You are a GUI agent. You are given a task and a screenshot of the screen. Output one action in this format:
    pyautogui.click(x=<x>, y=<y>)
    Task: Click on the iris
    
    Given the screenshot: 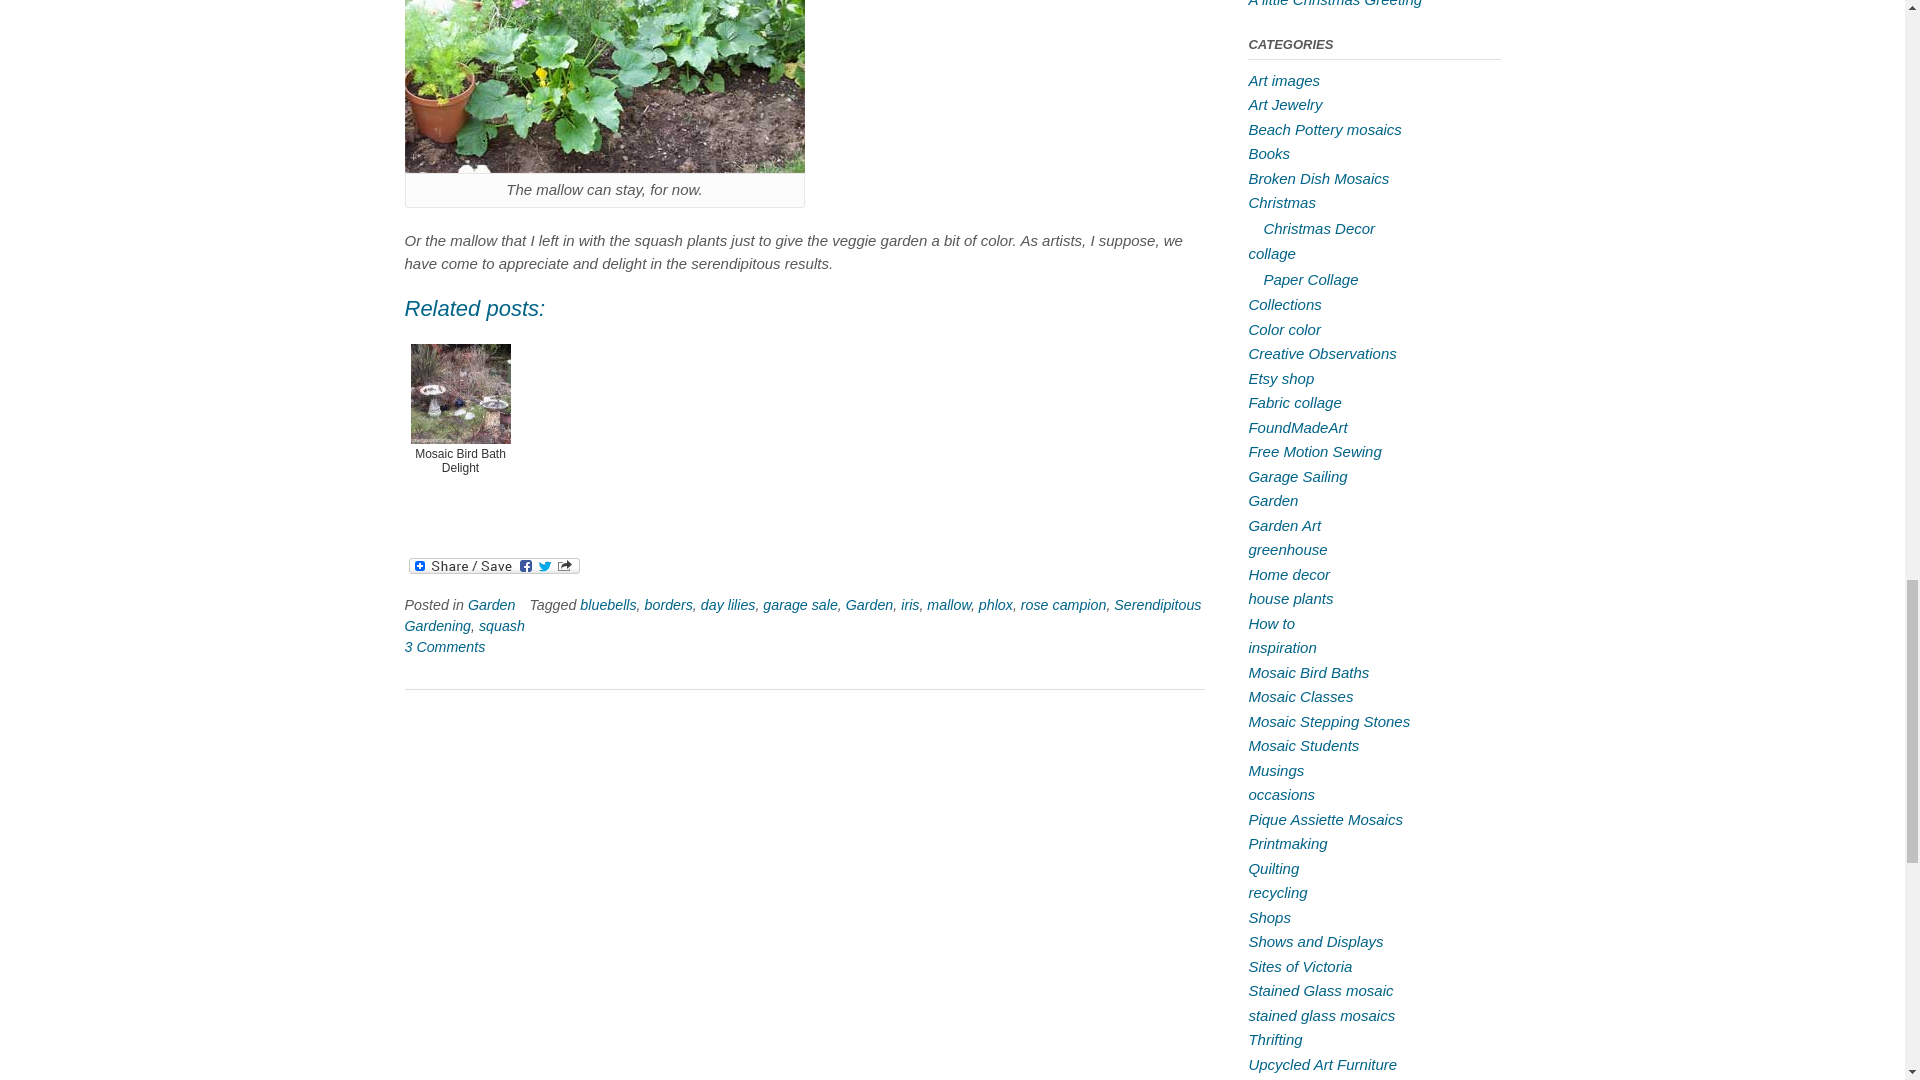 What is the action you would take?
    pyautogui.click(x=910, y=605)
    